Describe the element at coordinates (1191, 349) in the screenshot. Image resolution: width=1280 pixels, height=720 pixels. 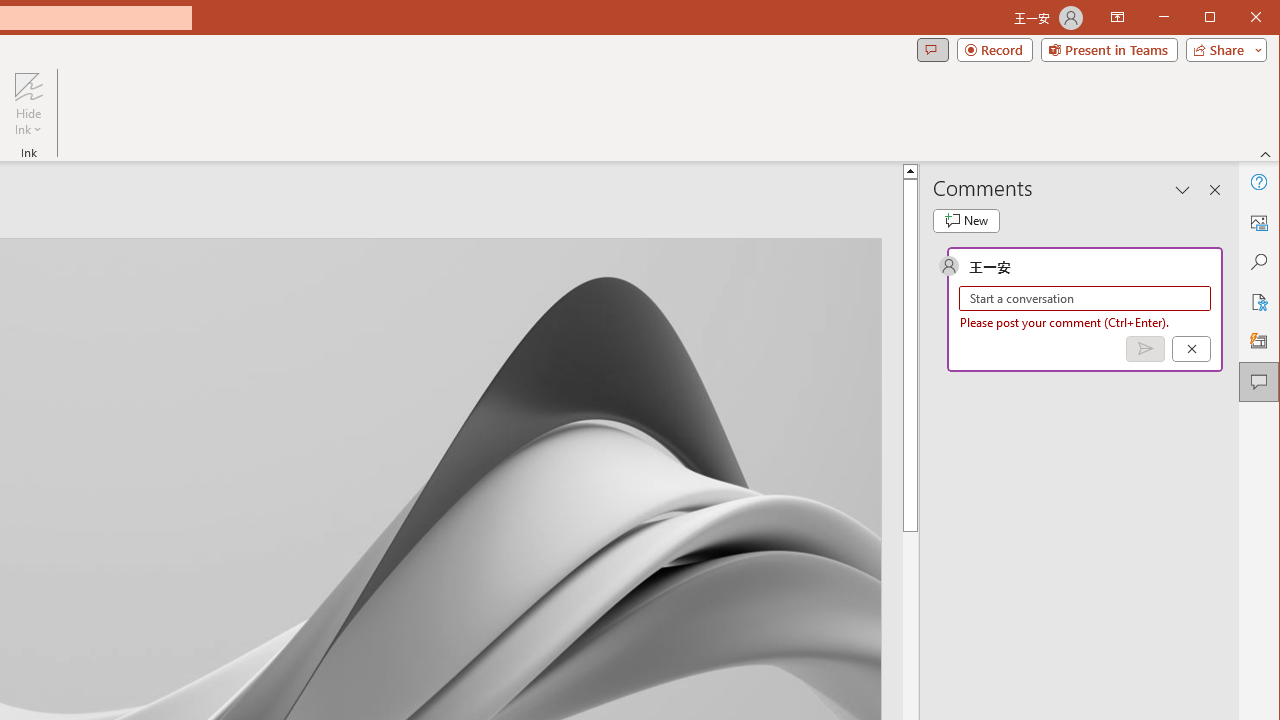
I see `Cancel` at that location.